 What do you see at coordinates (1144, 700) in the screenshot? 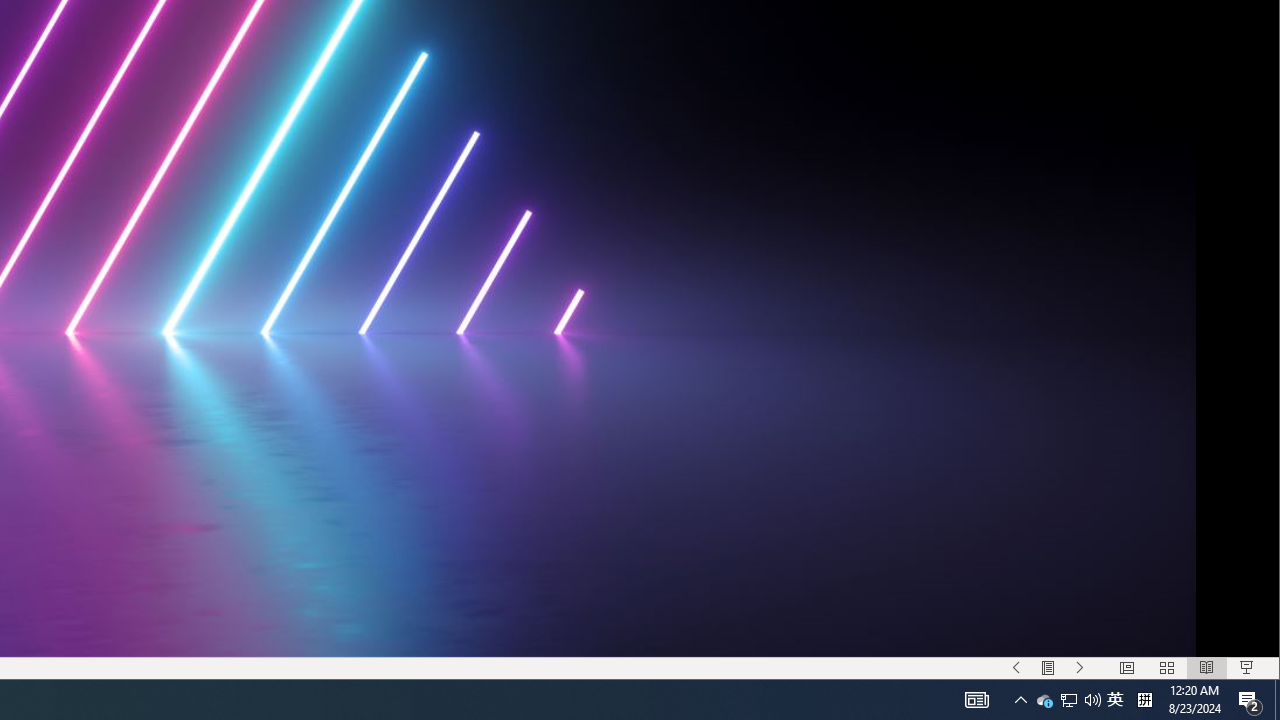
I see `Tray Input Indicator - Chinese (Simplified, China)` at bounding box center [1144, 700].